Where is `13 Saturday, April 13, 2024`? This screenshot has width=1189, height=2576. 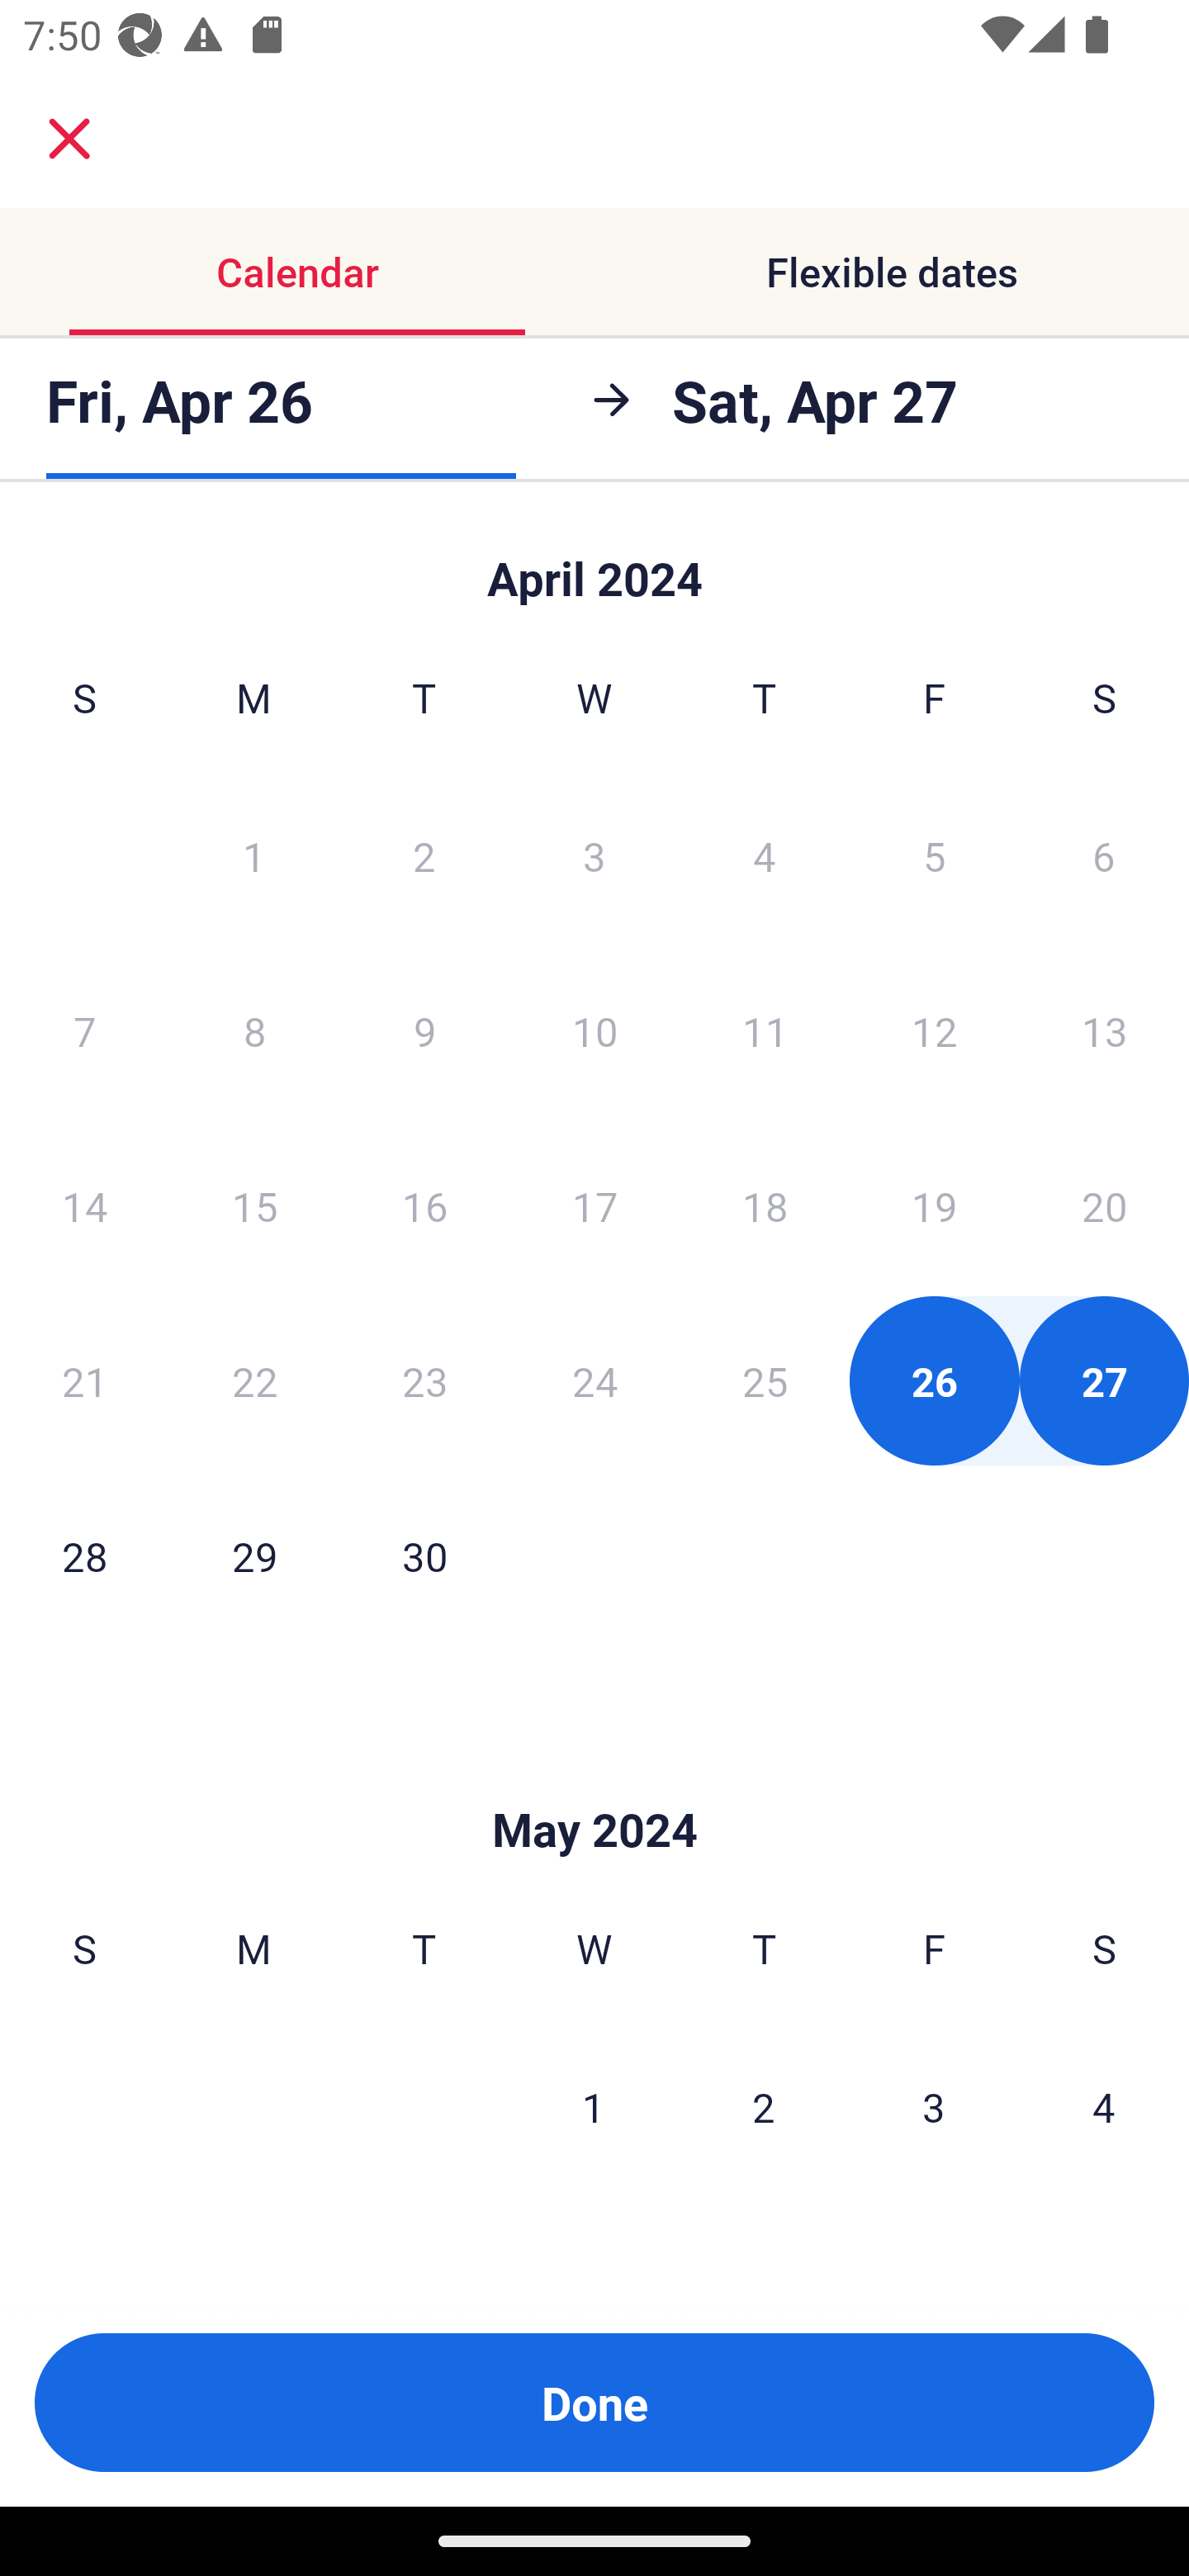
13 Saturday, April 13, 2024 is located at coordinates (1105, 1030).